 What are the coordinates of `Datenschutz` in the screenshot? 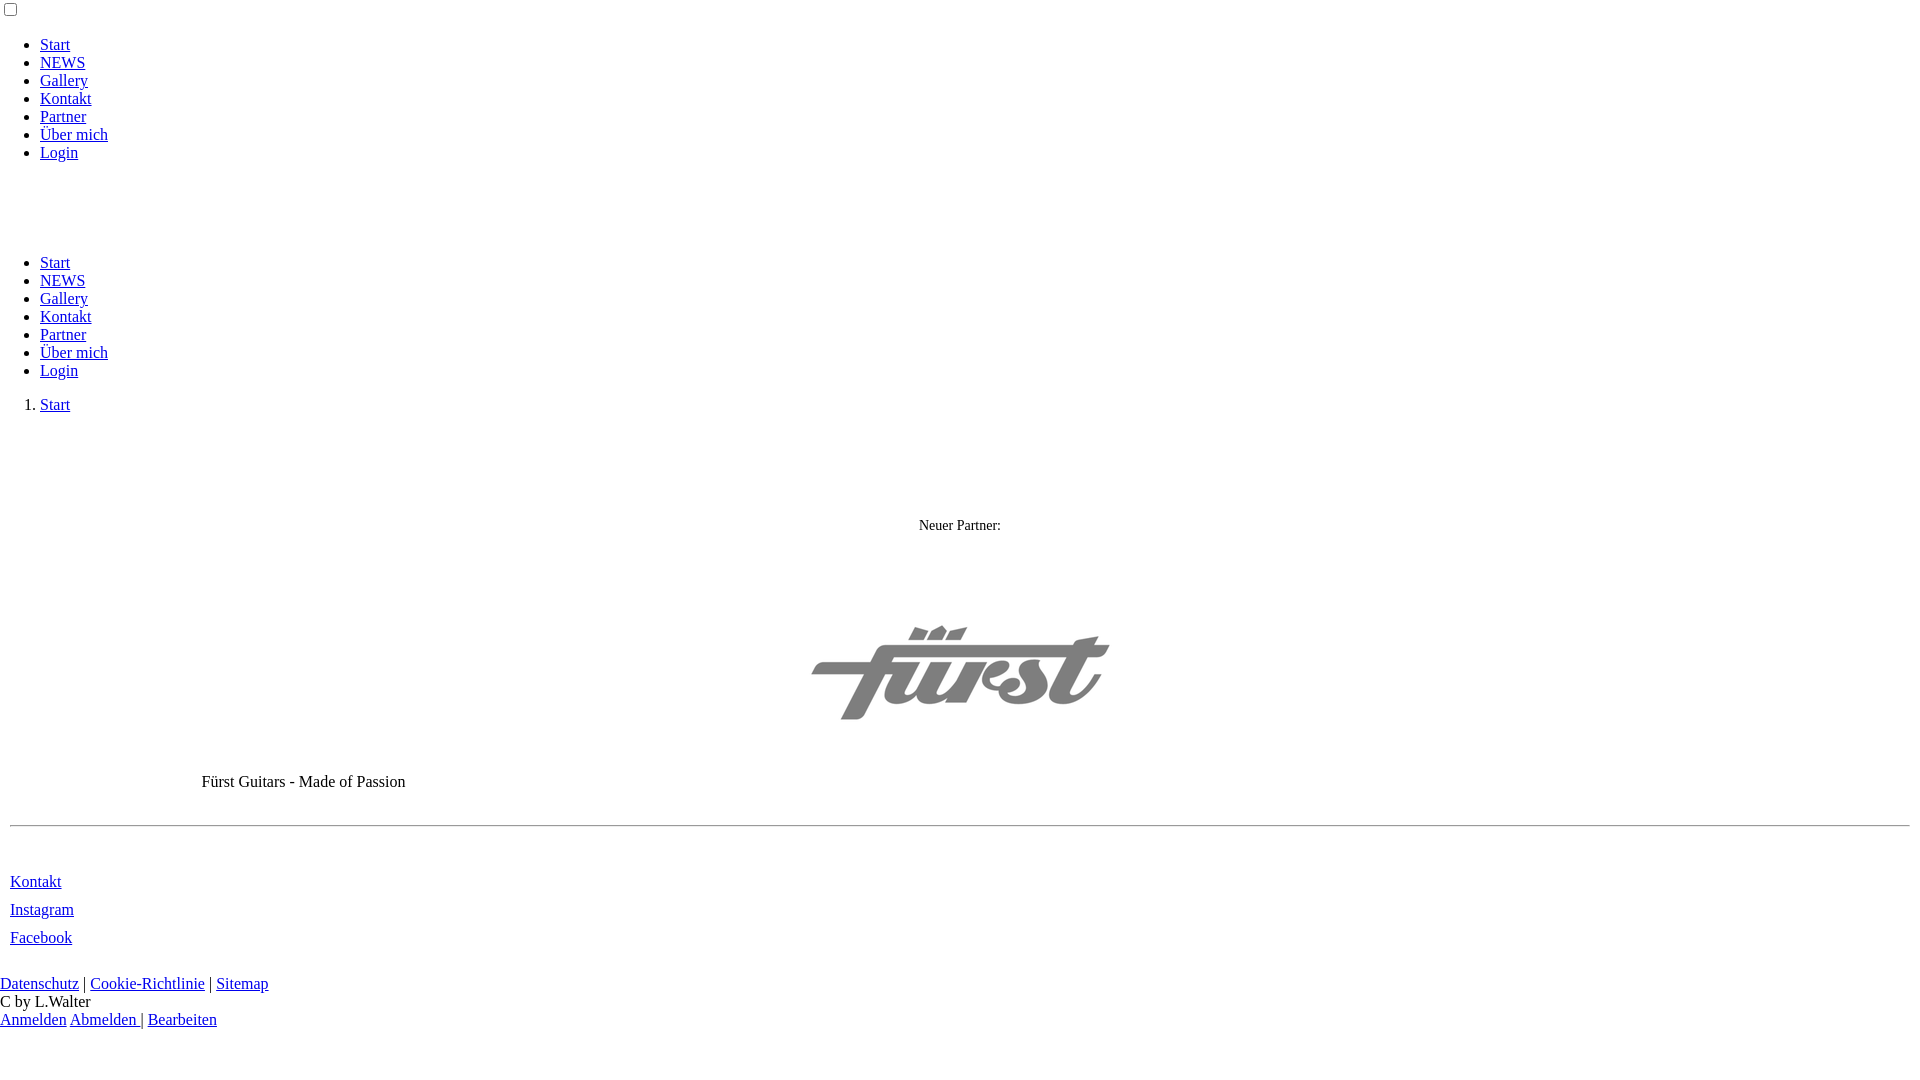 It's located at (40, 984).